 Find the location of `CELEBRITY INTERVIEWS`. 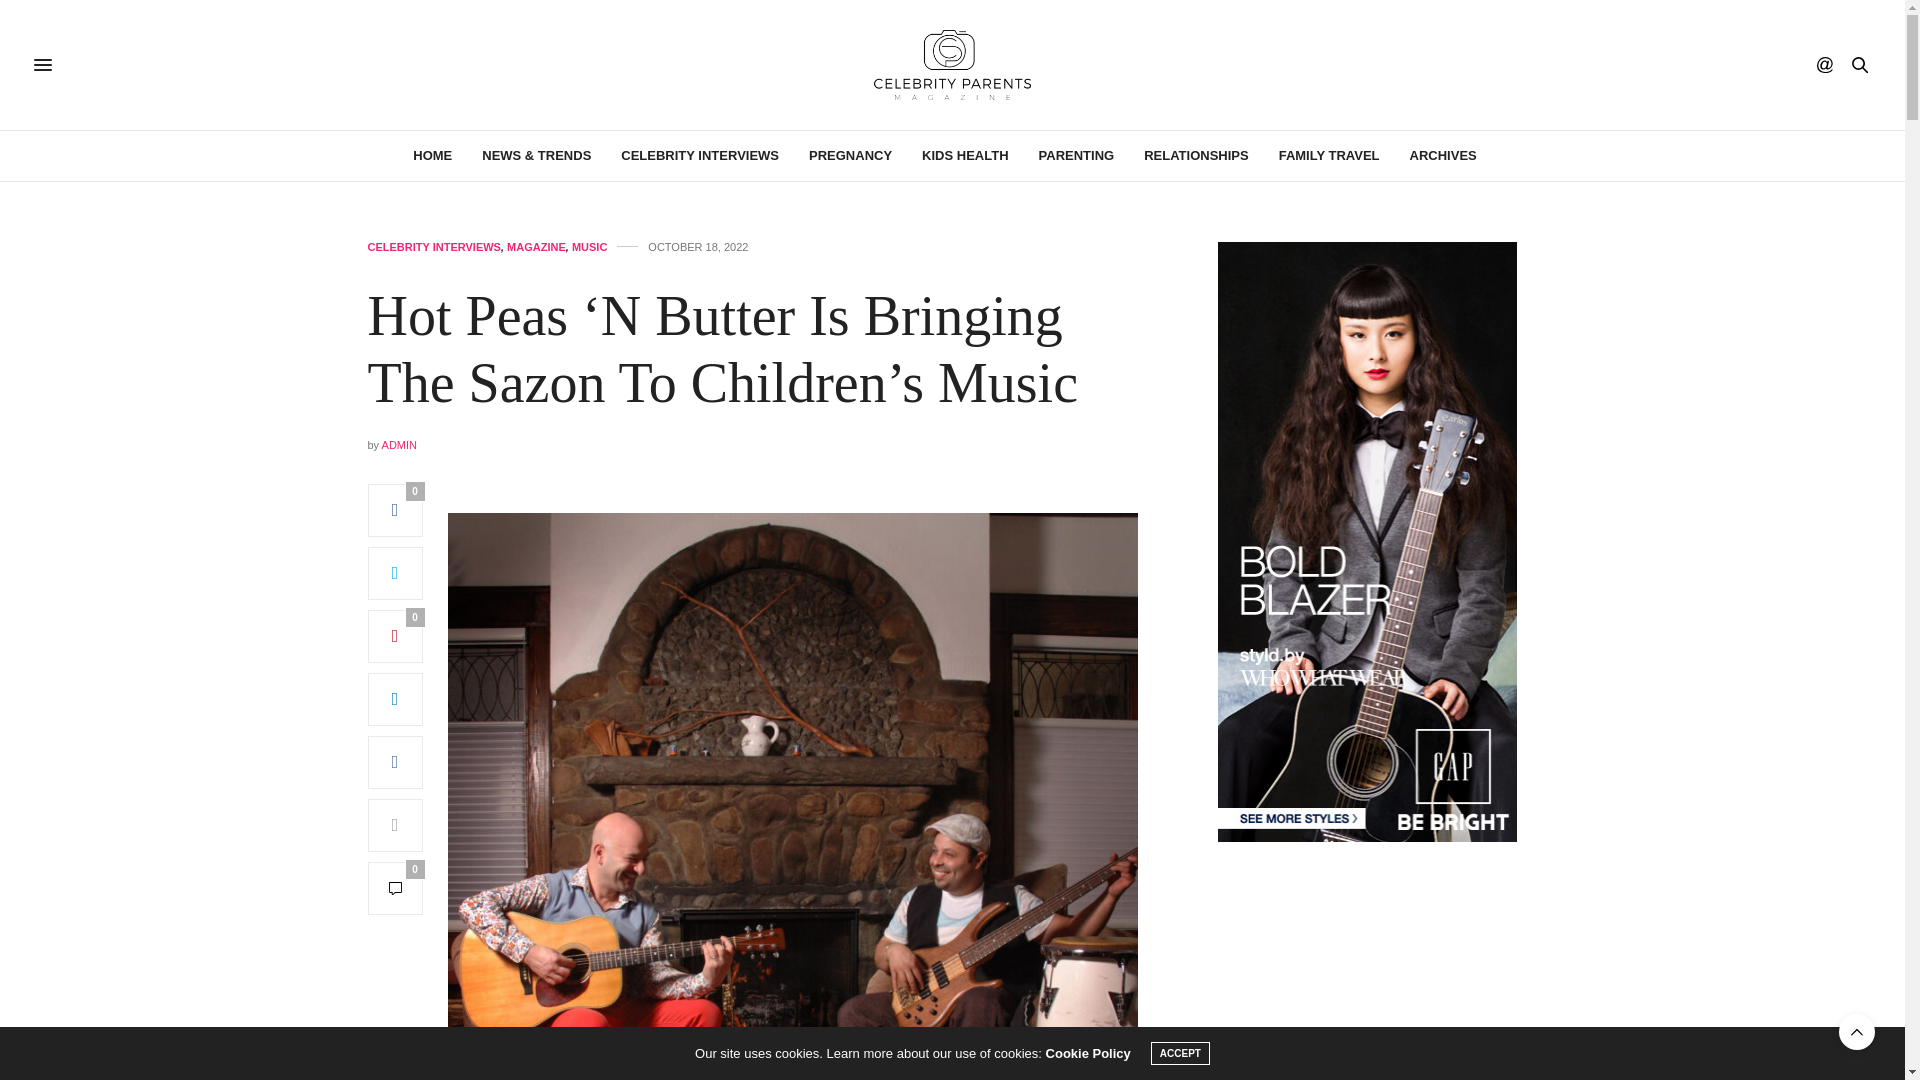

CELEBRITY INTERVIEWS is located at coordinates (434, 246).